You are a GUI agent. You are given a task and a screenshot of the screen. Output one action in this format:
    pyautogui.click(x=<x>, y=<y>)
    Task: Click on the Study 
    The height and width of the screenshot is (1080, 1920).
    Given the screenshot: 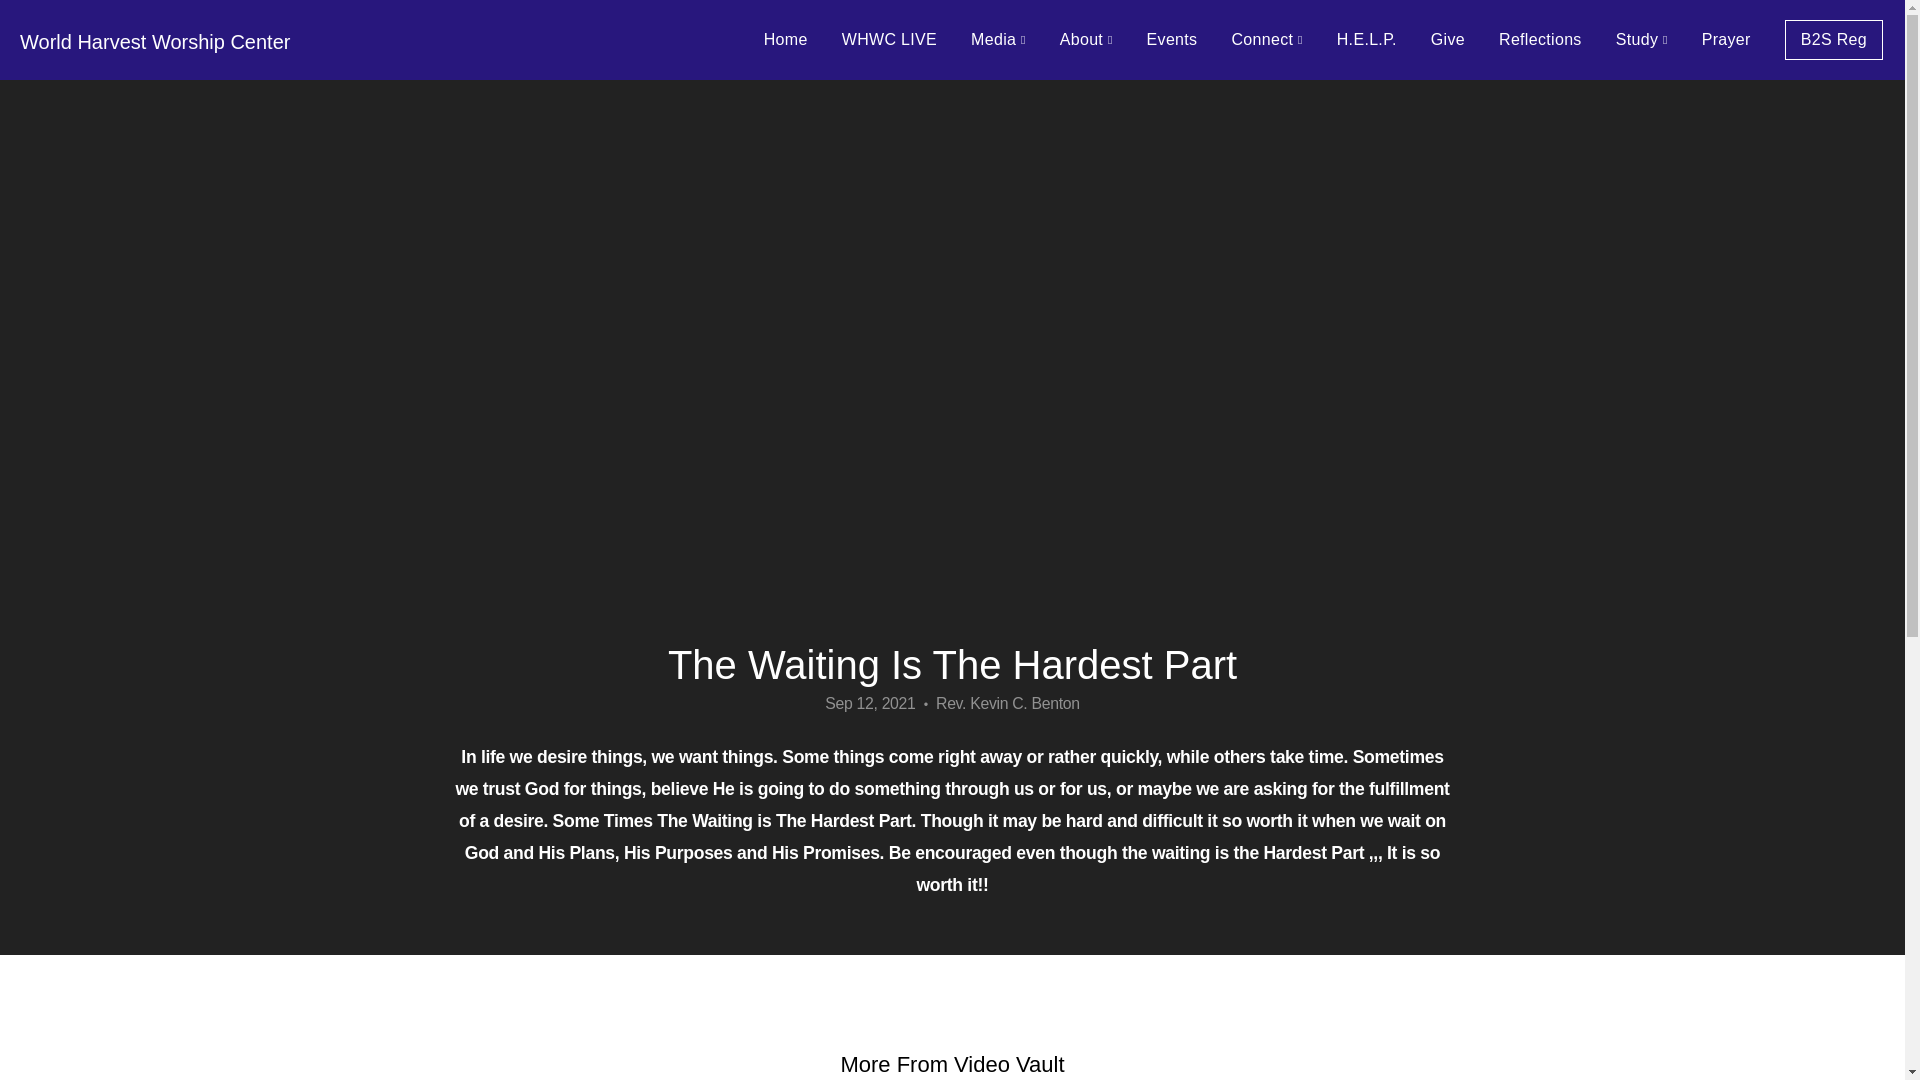 What is the action you would take?
    pyautogui.click(x=1642, y=40)
    